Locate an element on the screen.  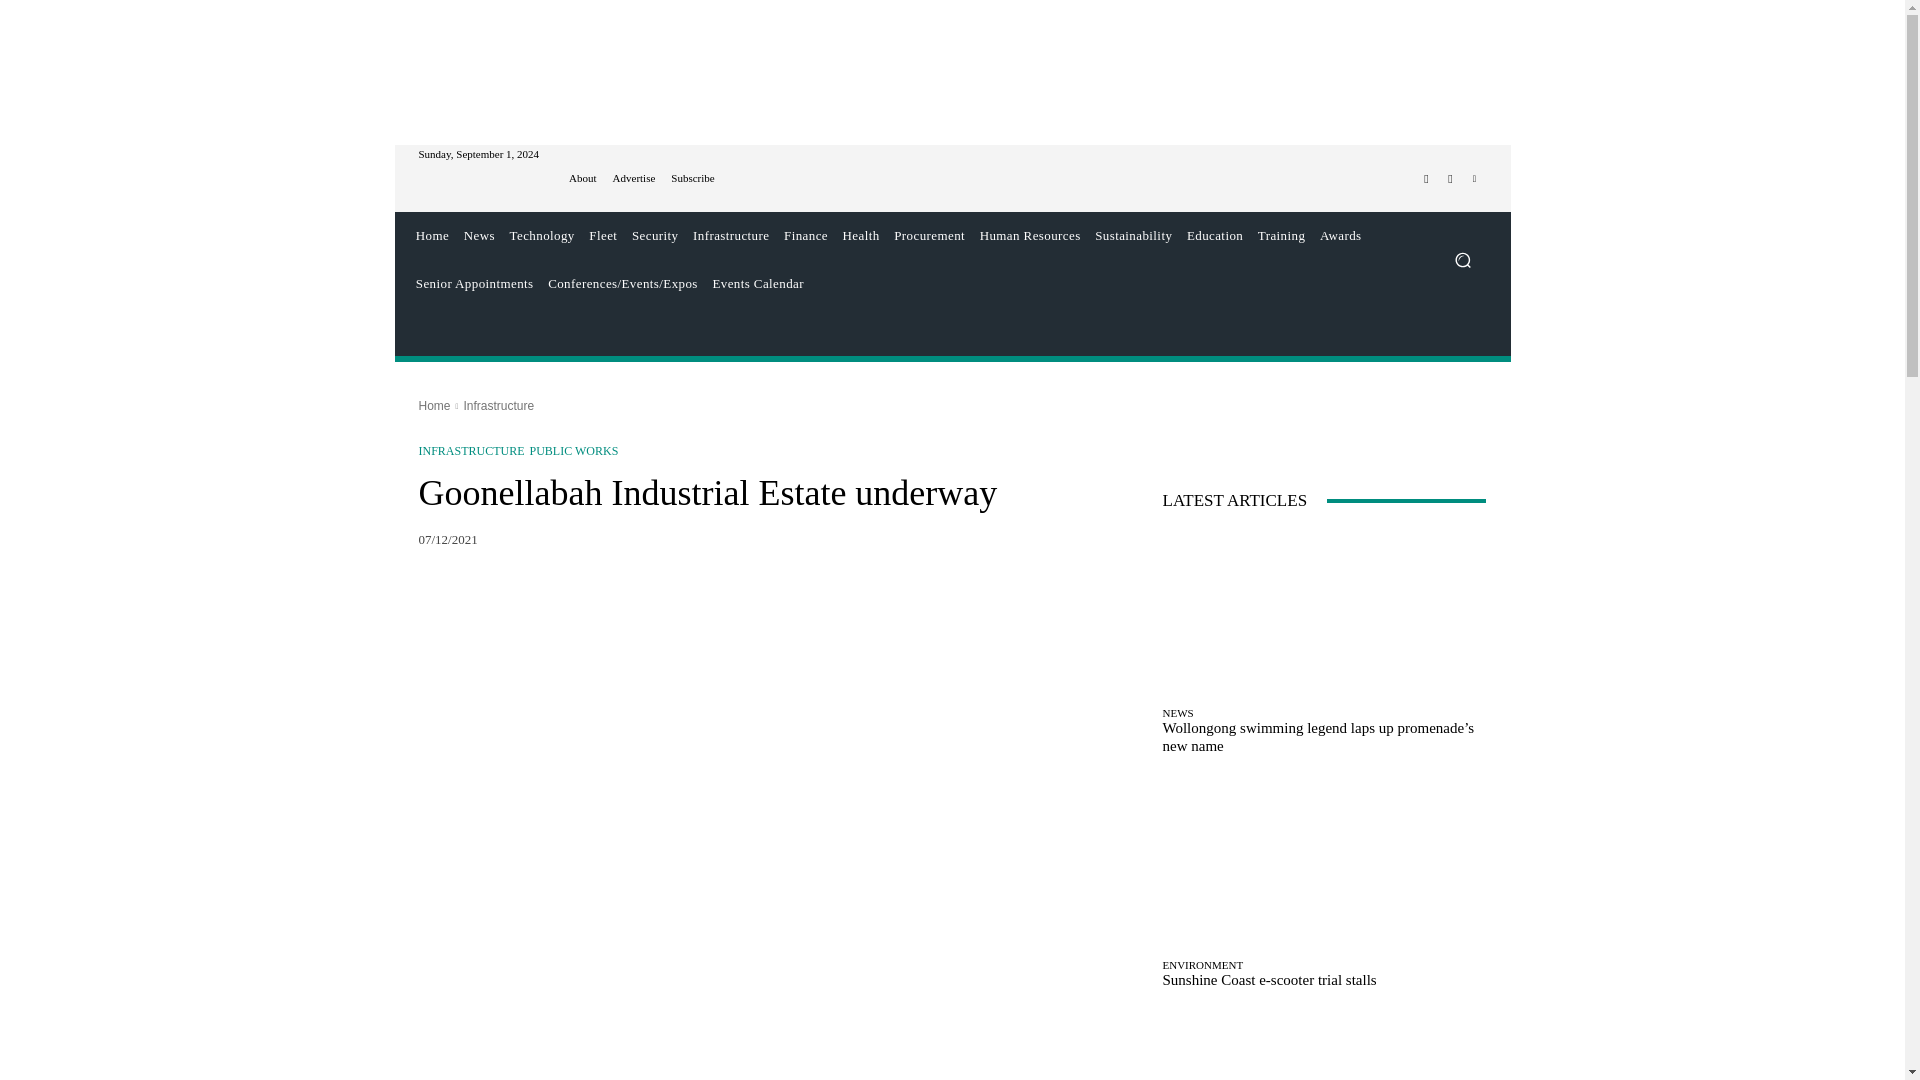
Twitter is located at coordinates (1450, 179).